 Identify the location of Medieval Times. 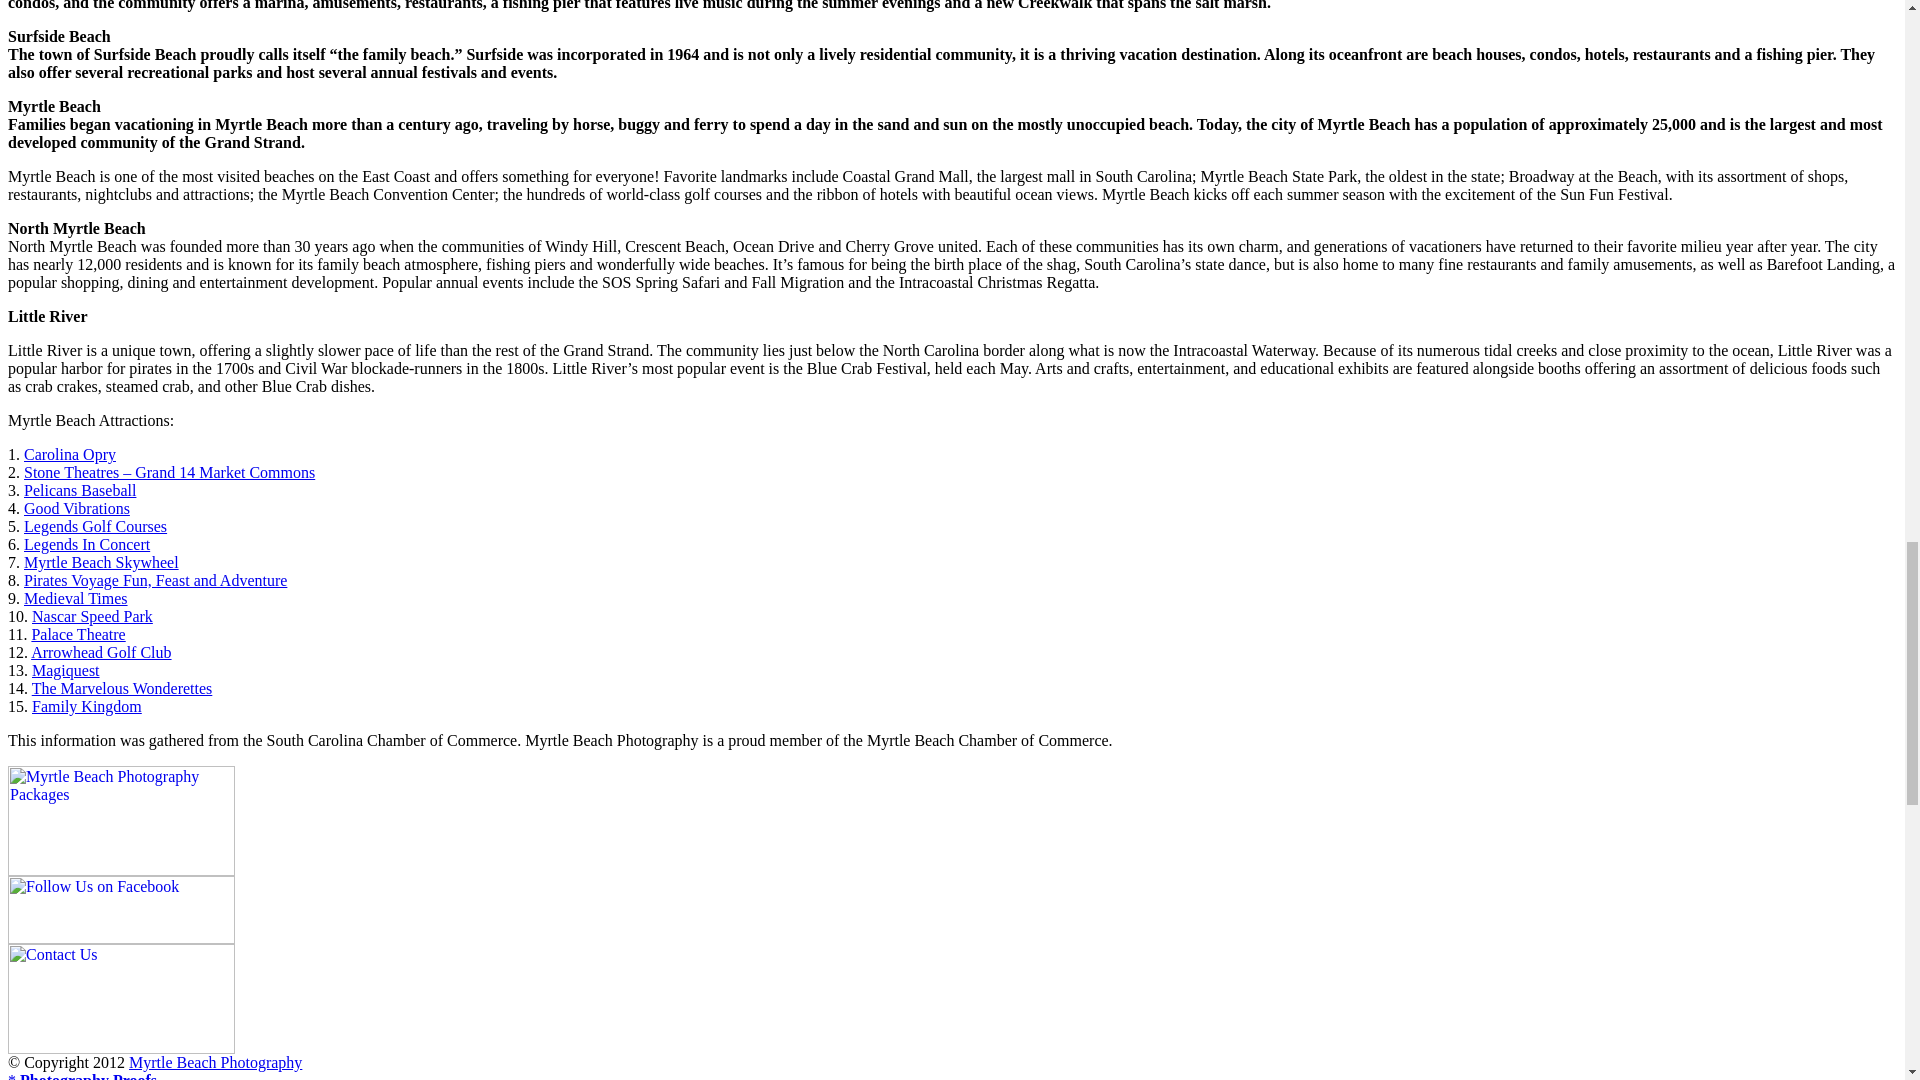
(76, 598).